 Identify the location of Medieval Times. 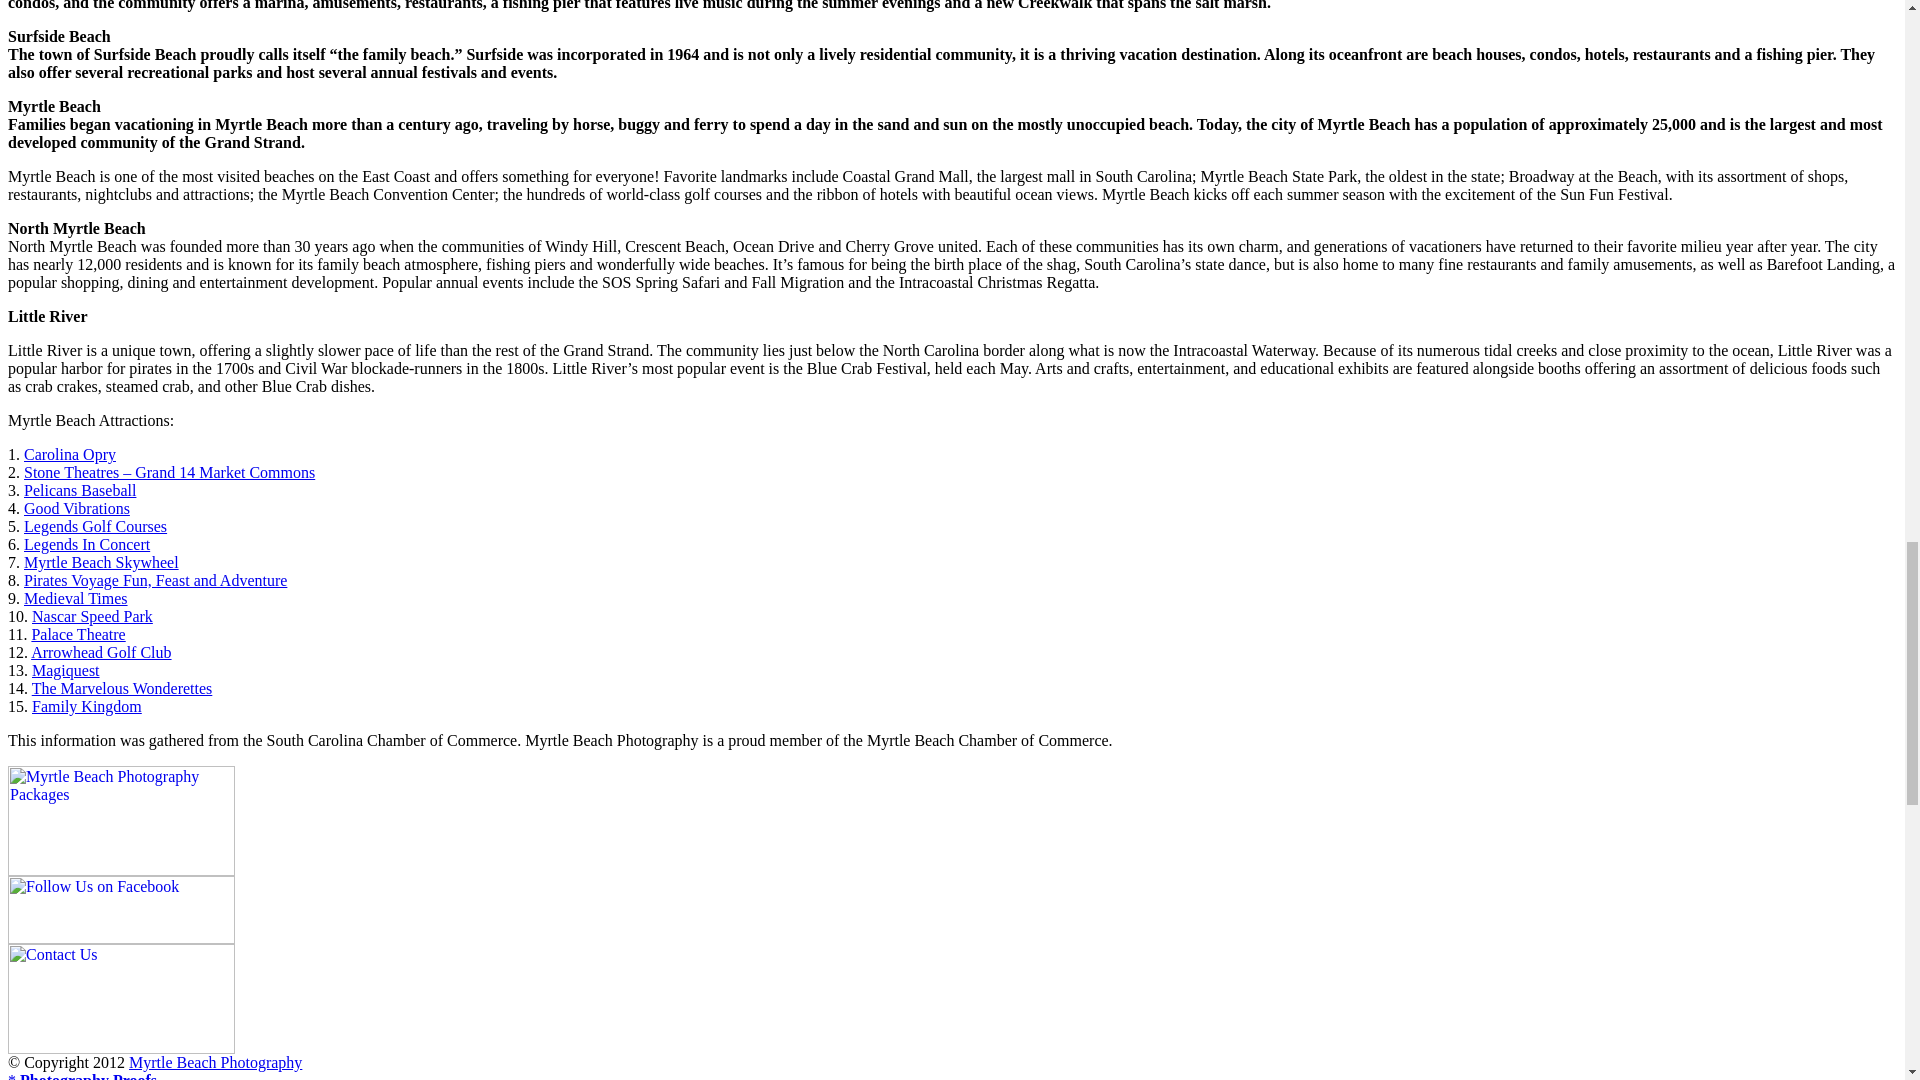
(76, 598).